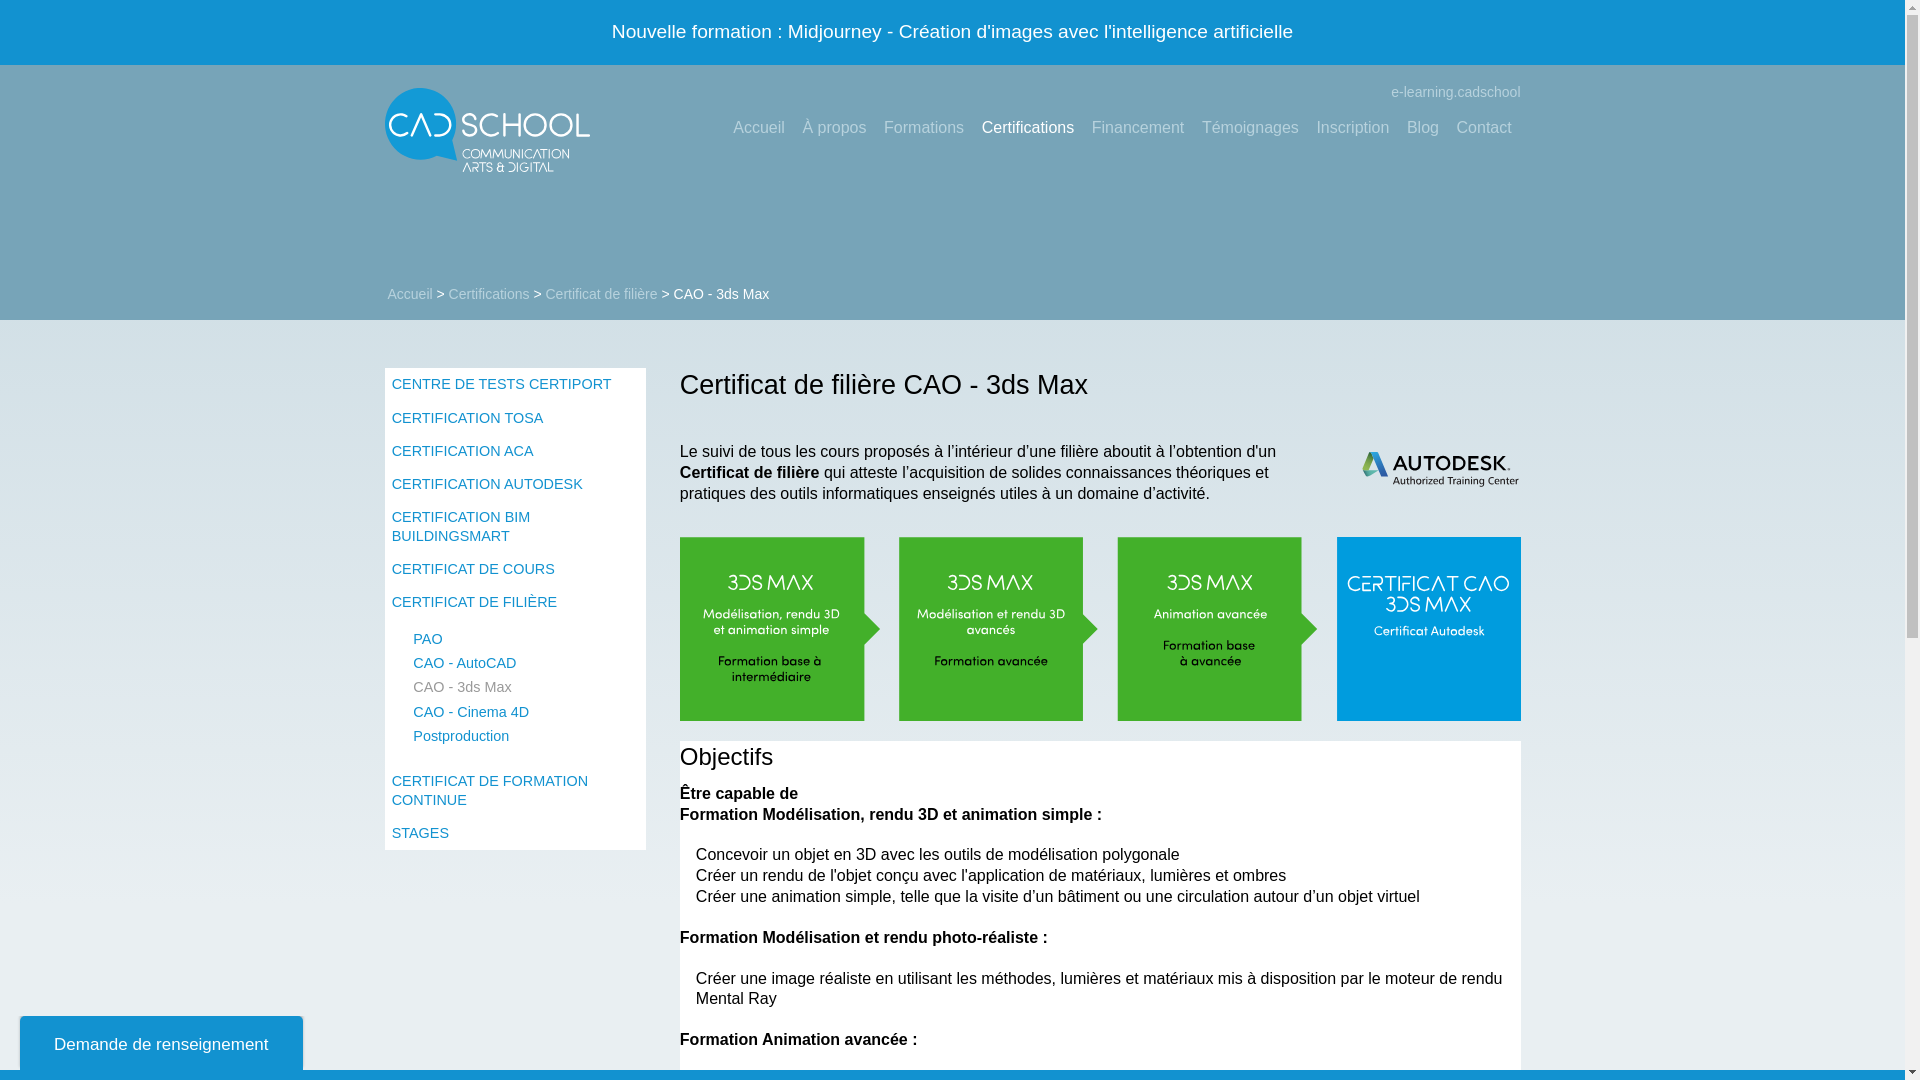 This screenshot has height=1080, width=1920. Describe the element at coordinates (514, 527) in the screenshot. I see `CERTIFICATION BIM BUILDINGSMART` at that location.